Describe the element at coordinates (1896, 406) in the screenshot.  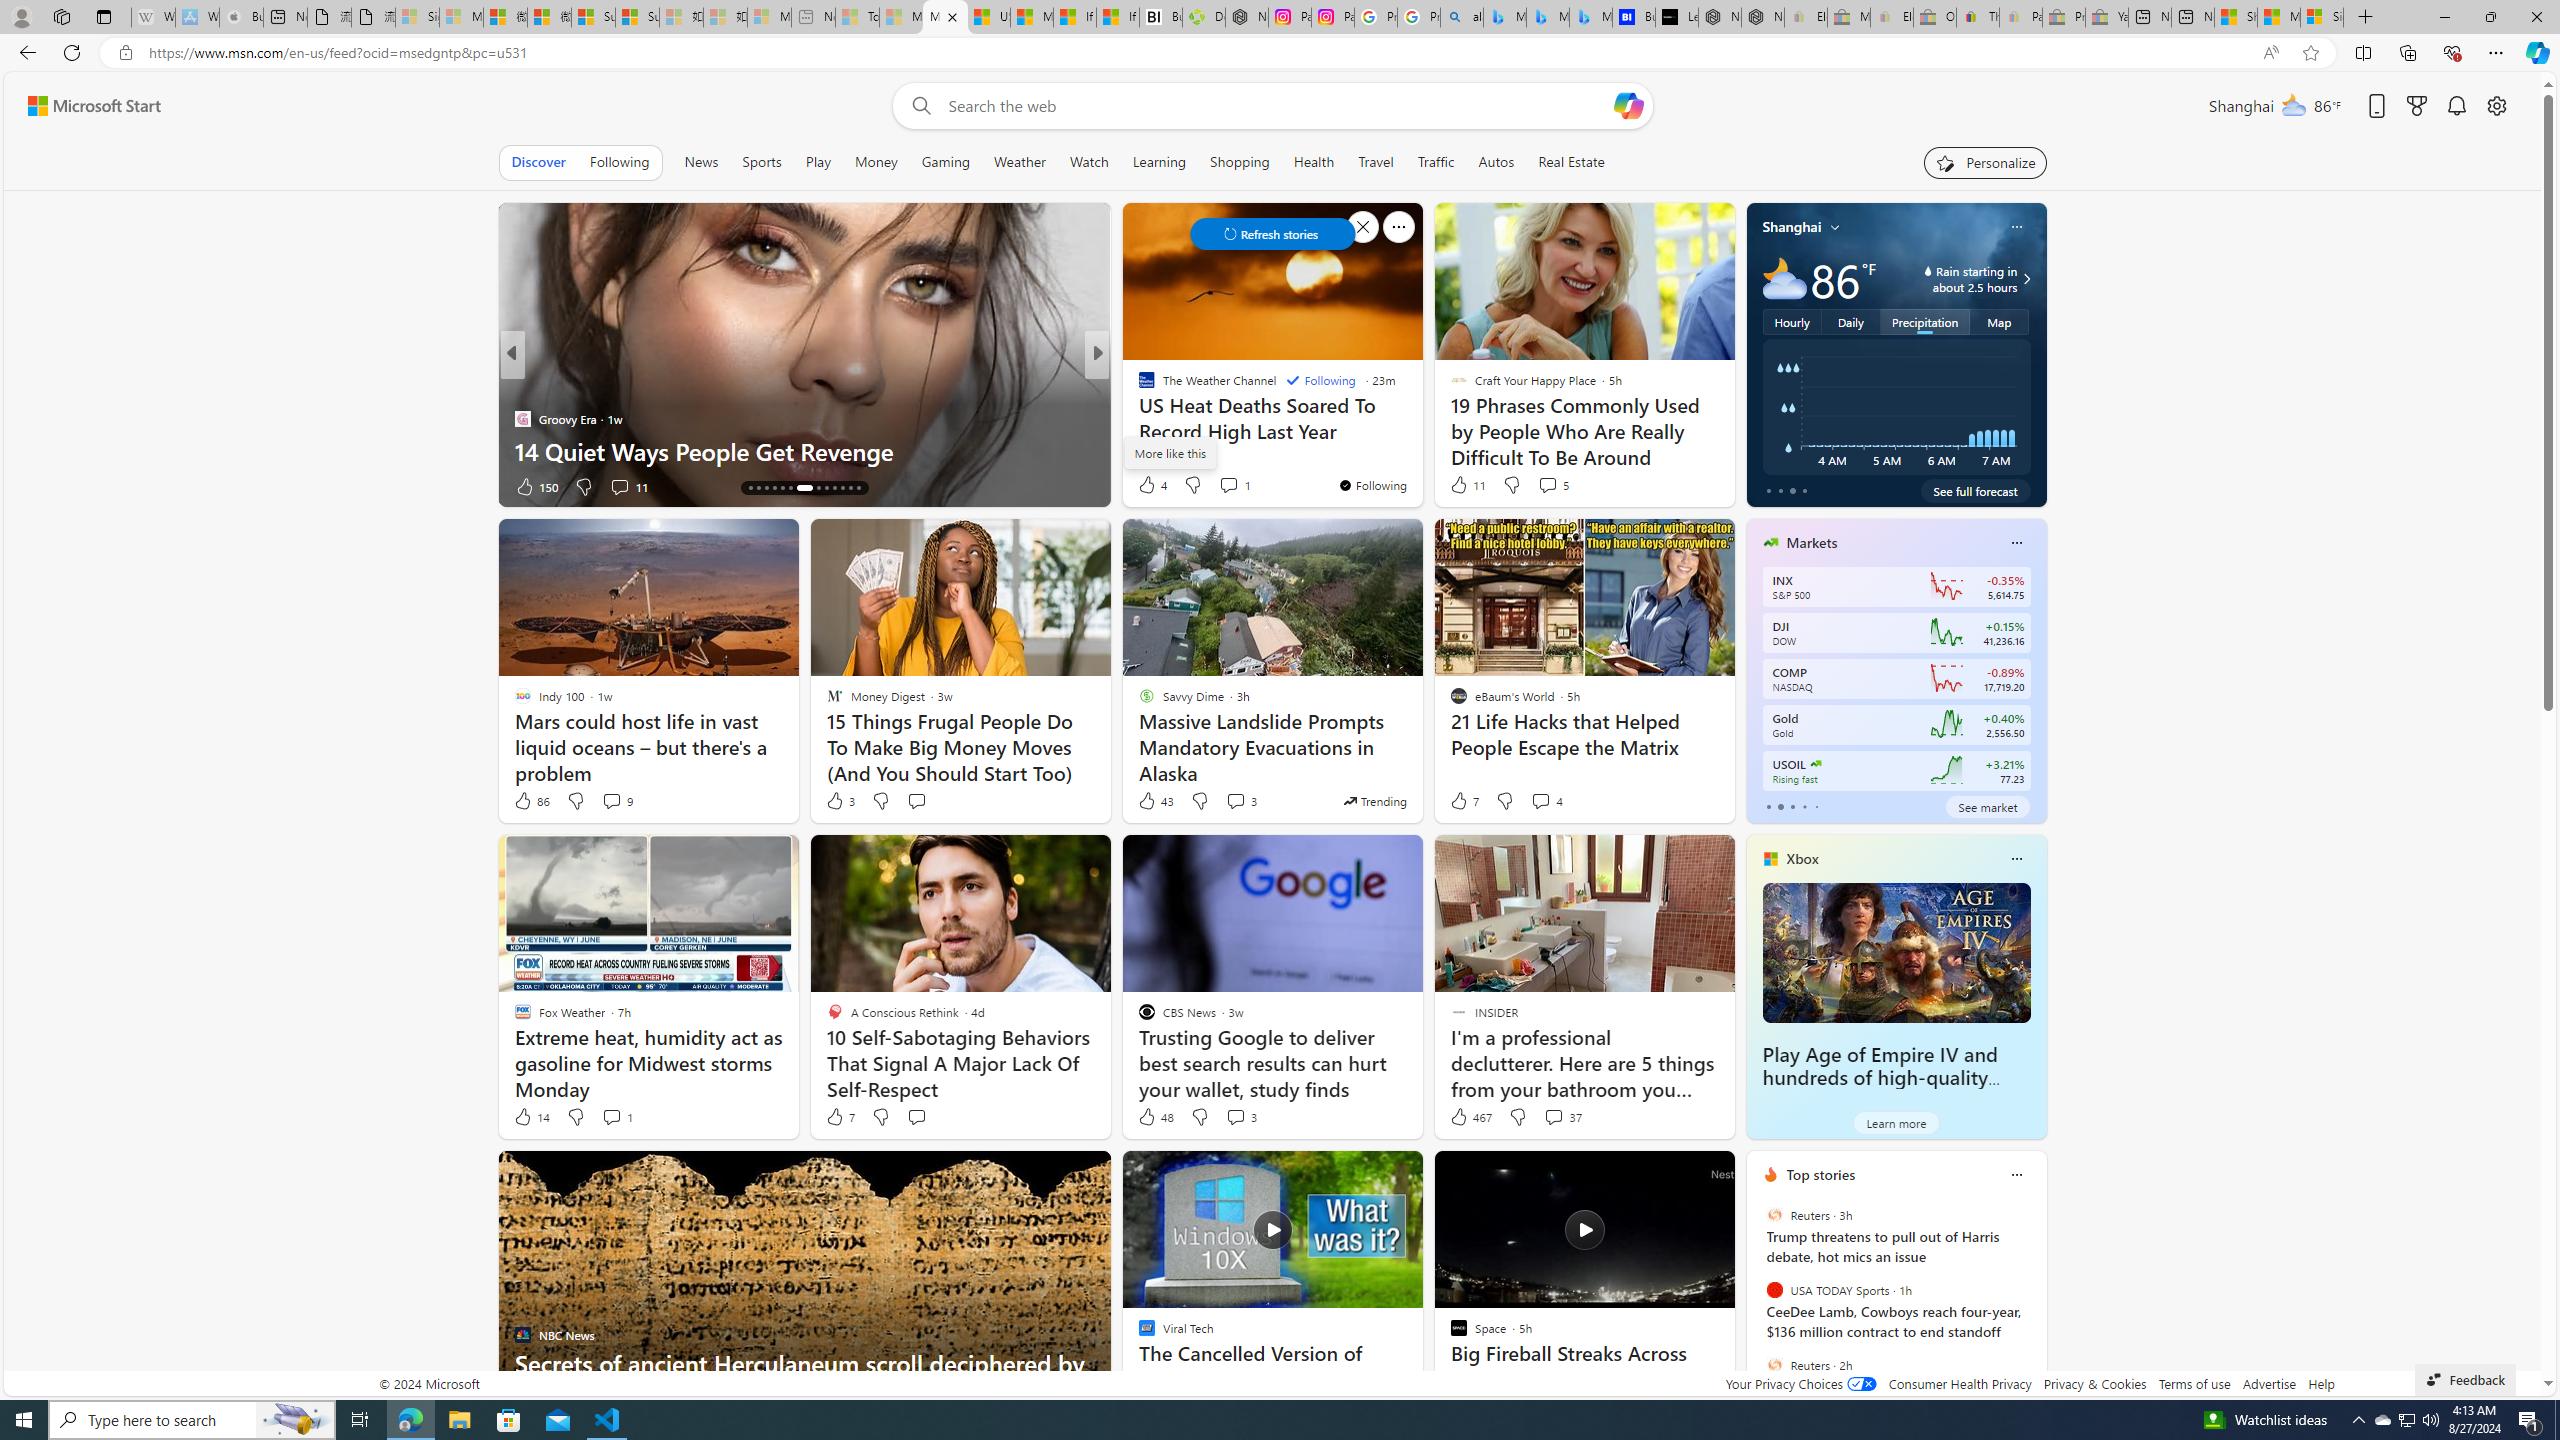
I see `4 AM 5 AM 6 AM 7 AM` at that location.